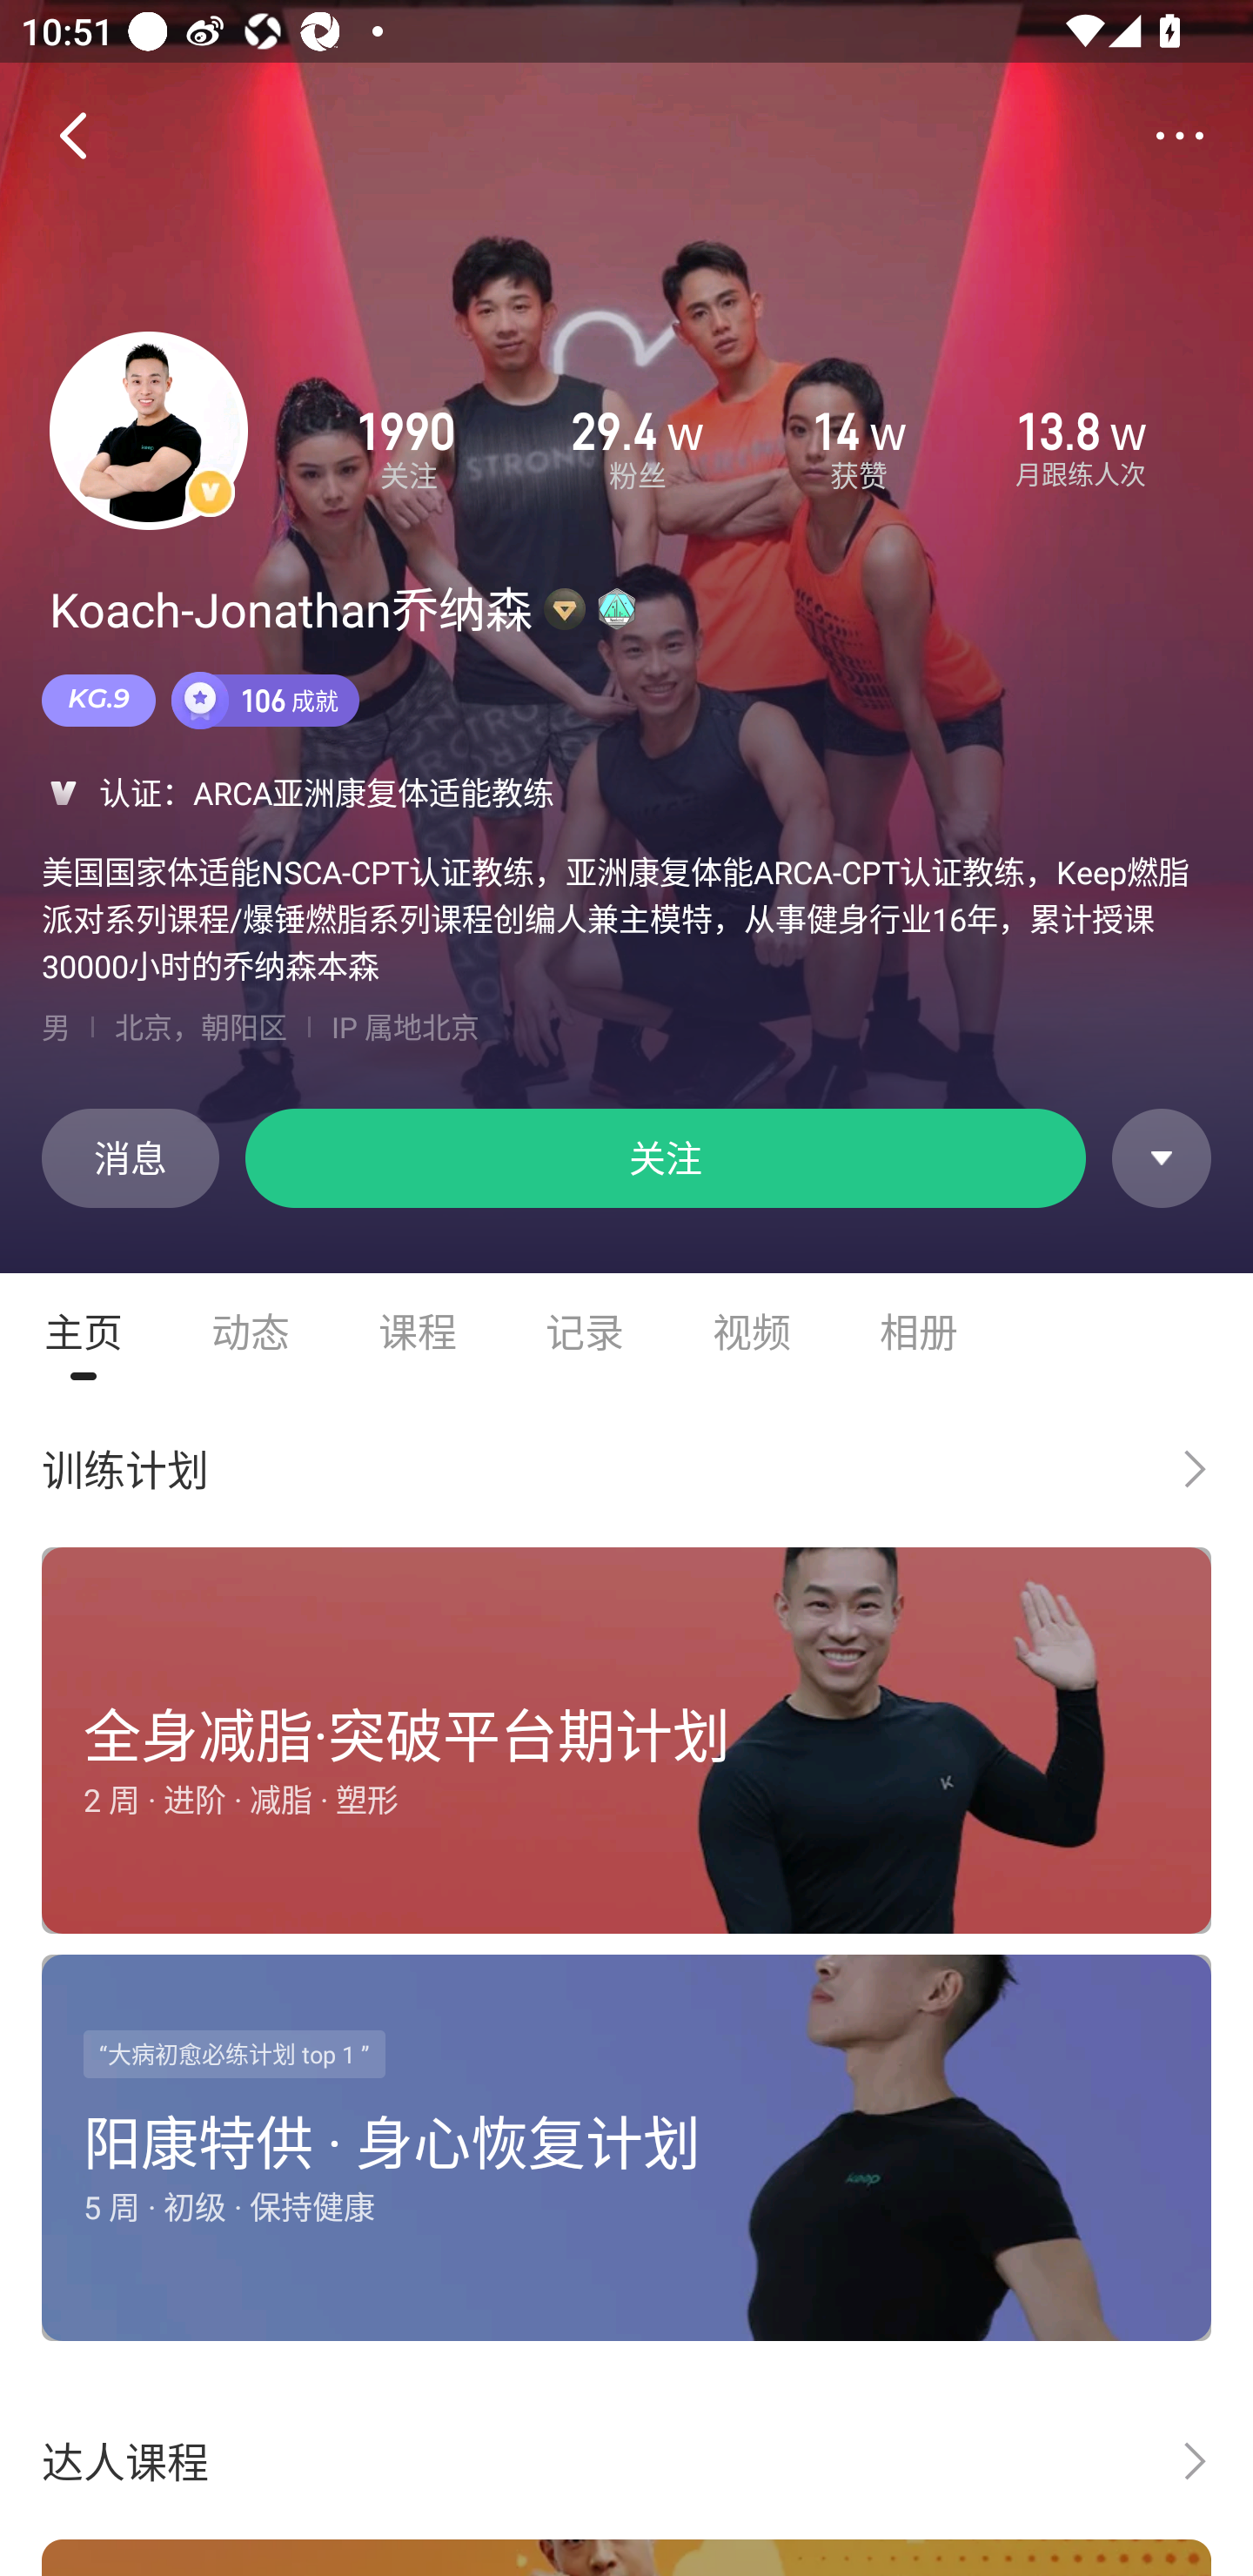 Image resolution: width=1253 pixels, height=2576 pixels. I want to click on 全身减脂·突破平台期计划 2 周 · 进阶 · 减脂 · 塑形, so click(626, 1746).